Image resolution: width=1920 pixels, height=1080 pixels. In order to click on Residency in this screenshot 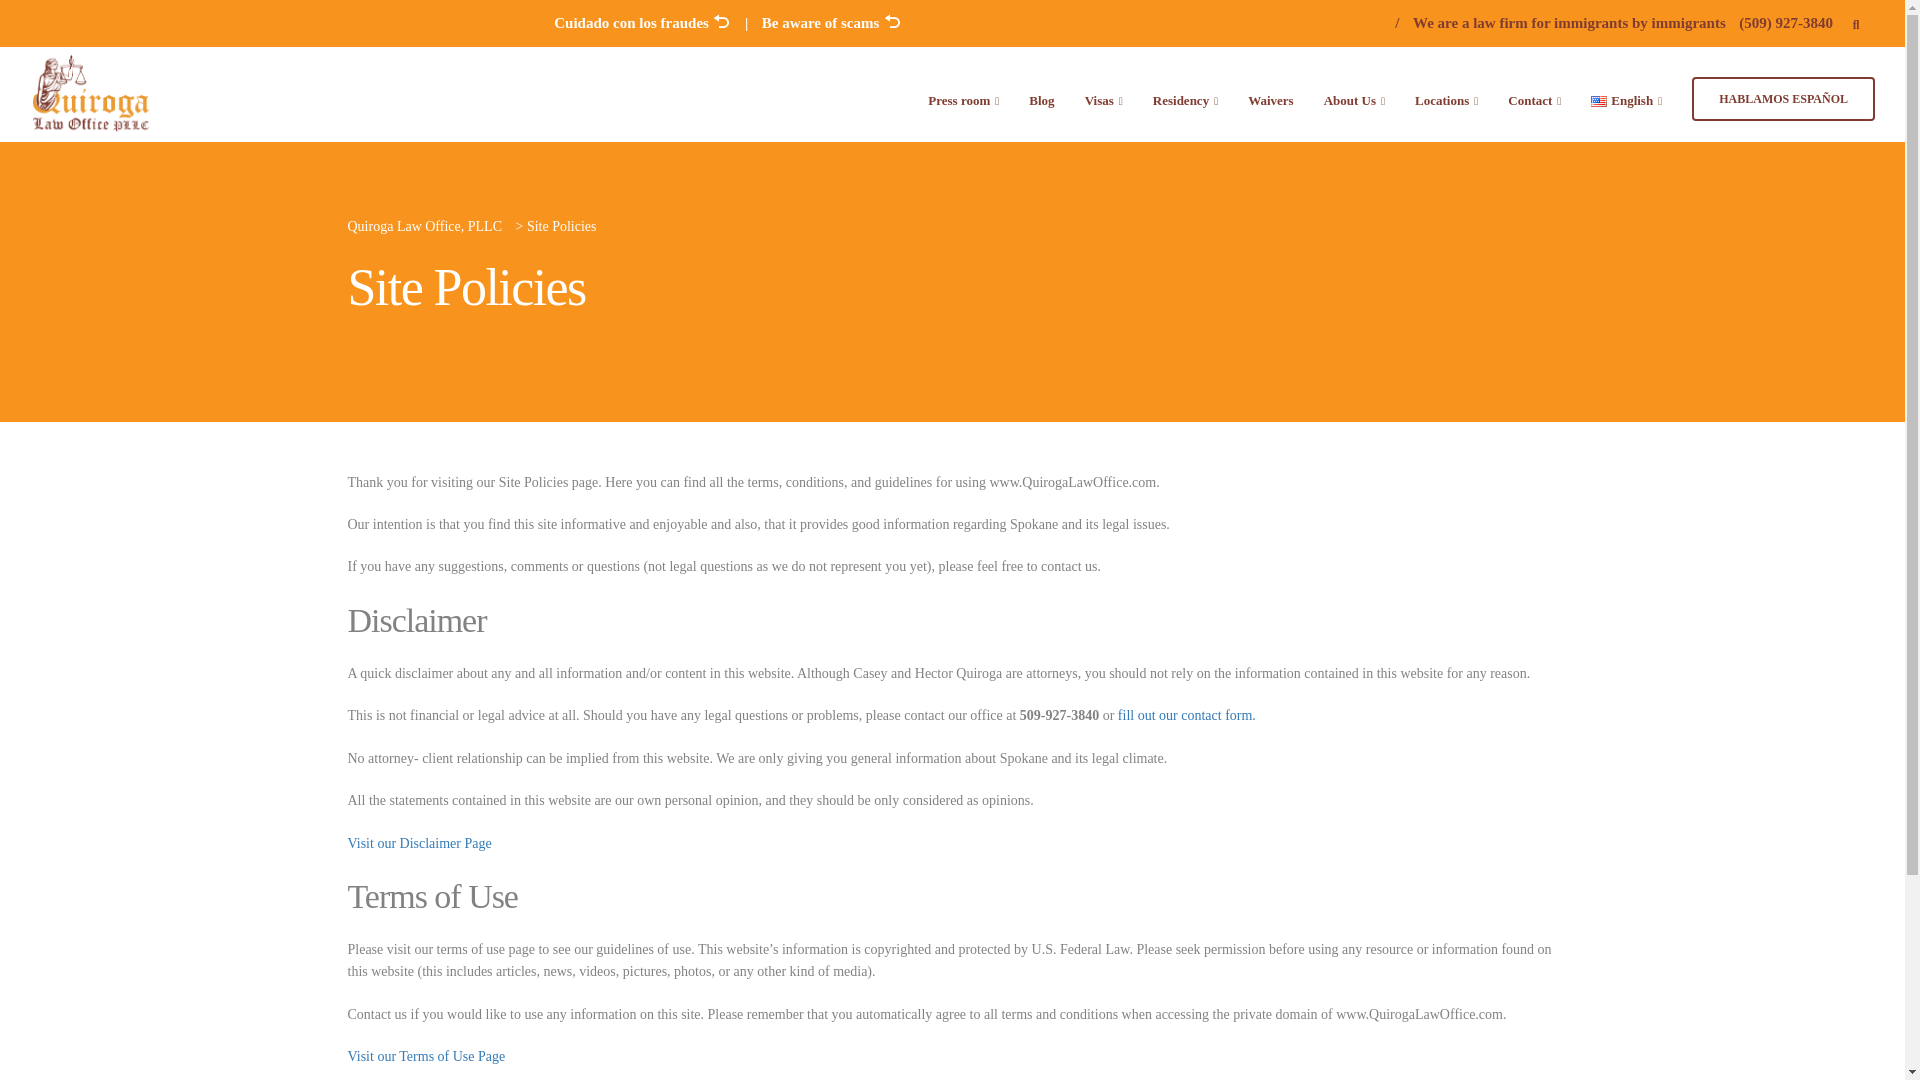, I will do `click(1185, 98)`.